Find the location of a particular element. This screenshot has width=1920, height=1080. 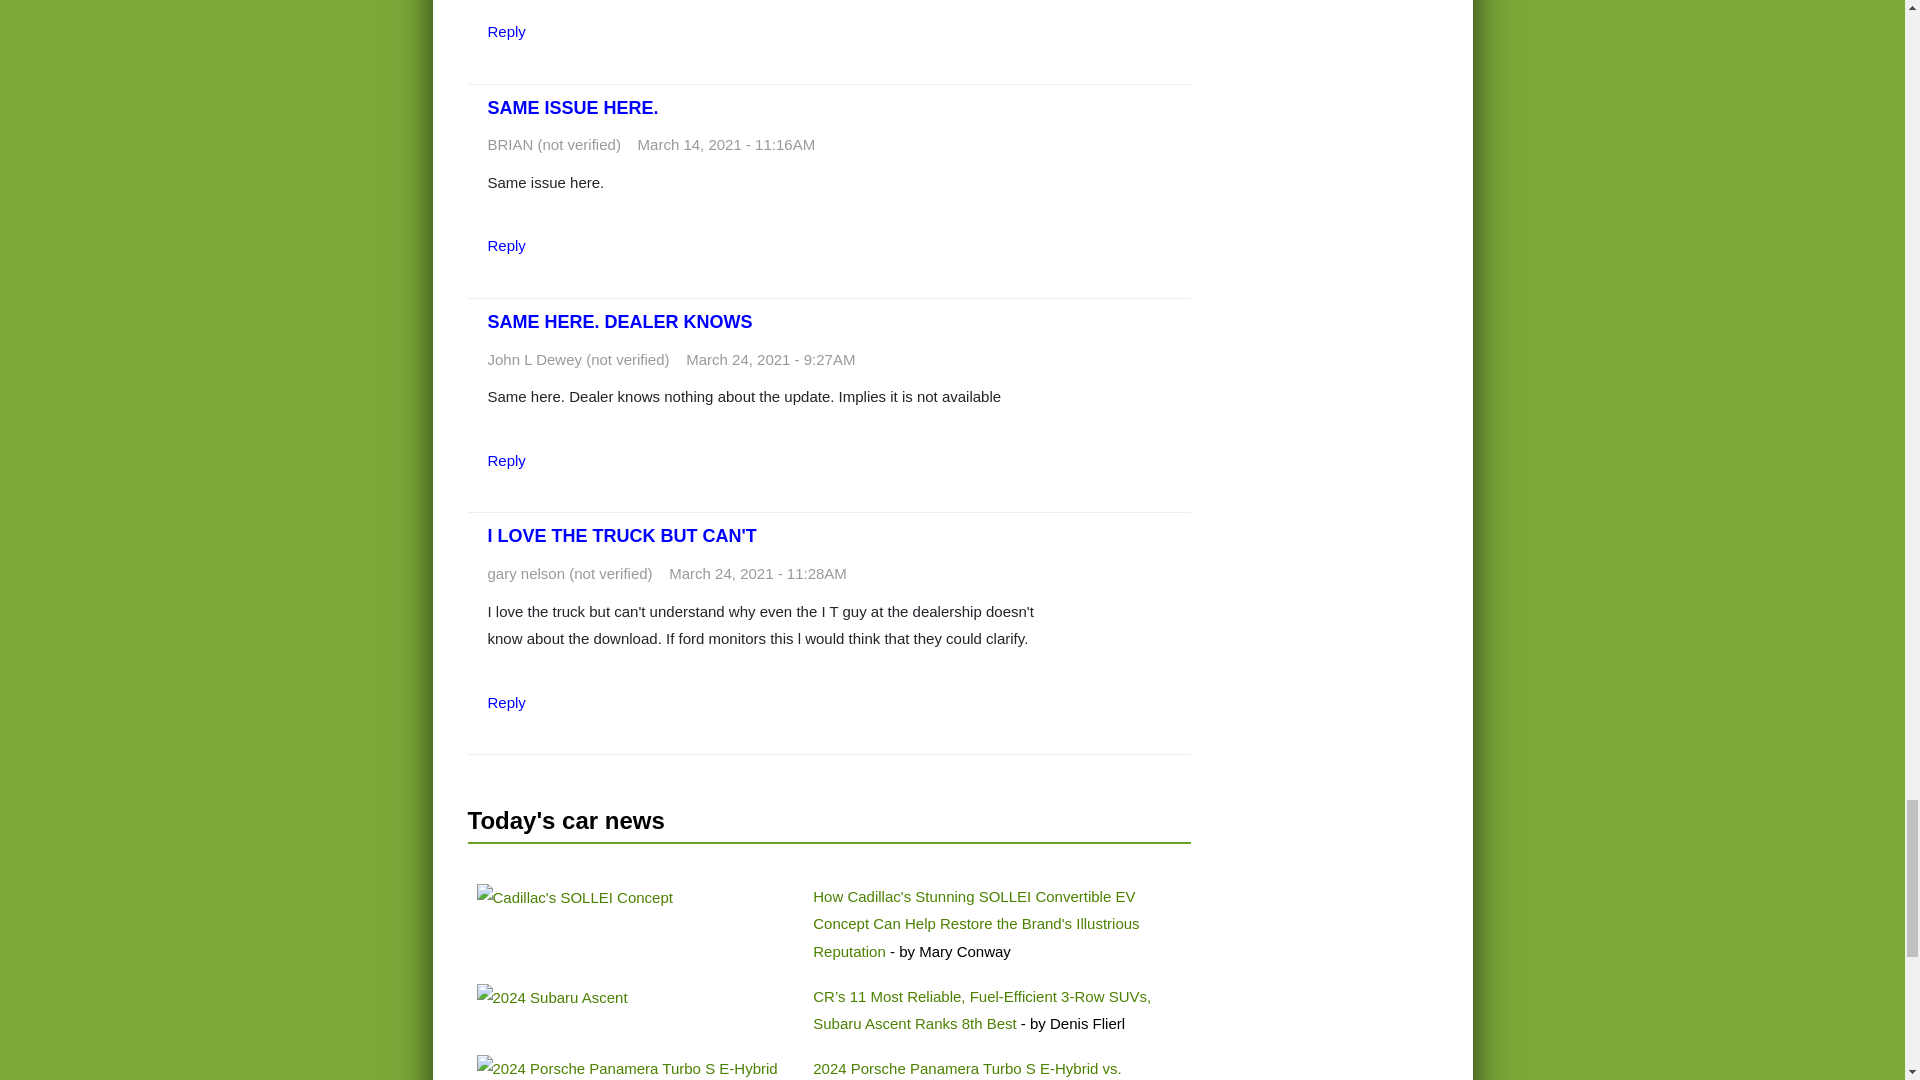

Cadillac Photo is located at coordinates (574, 898).